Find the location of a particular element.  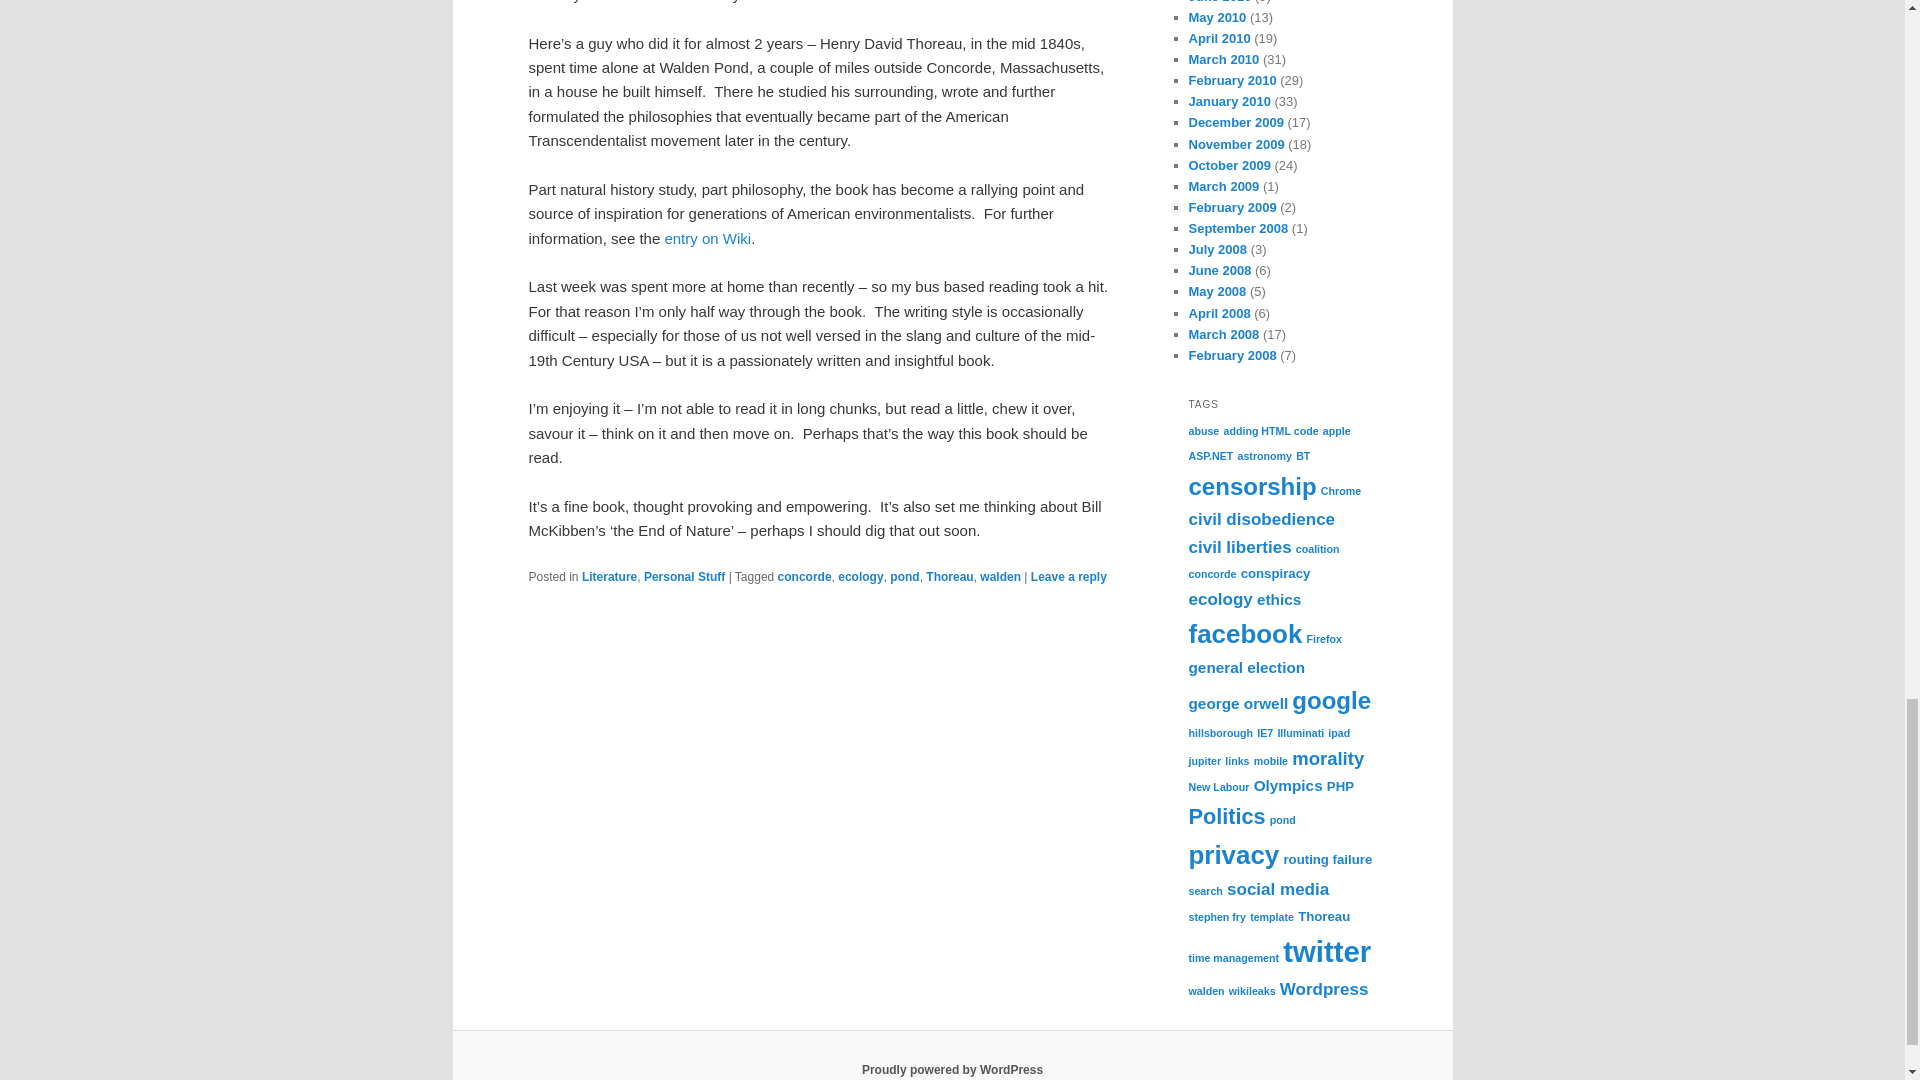

entry on Wiki is located at coordinates (707, 238).